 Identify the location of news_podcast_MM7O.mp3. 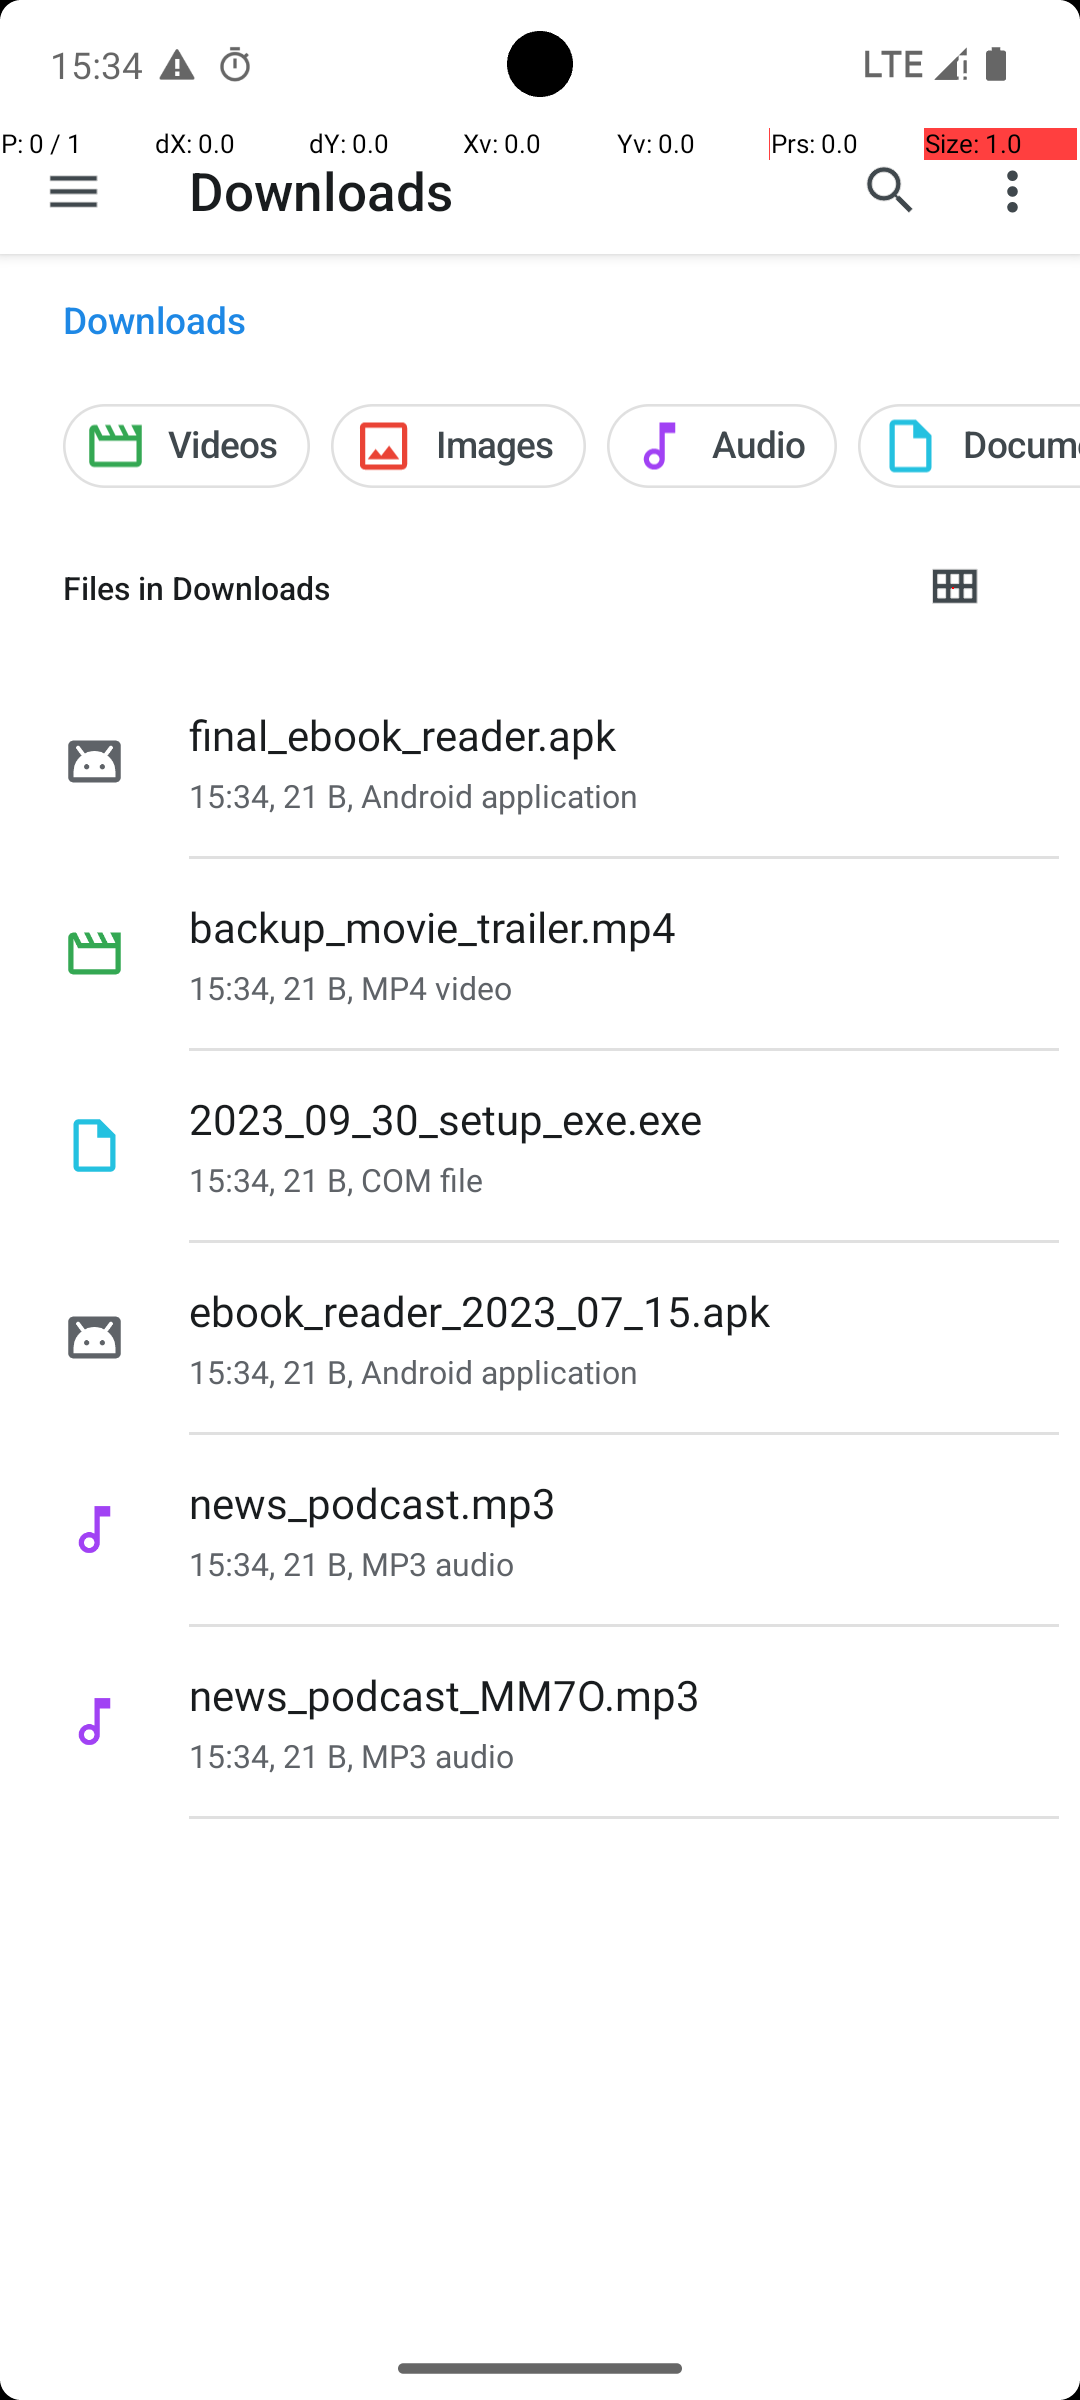
(444, 1694).